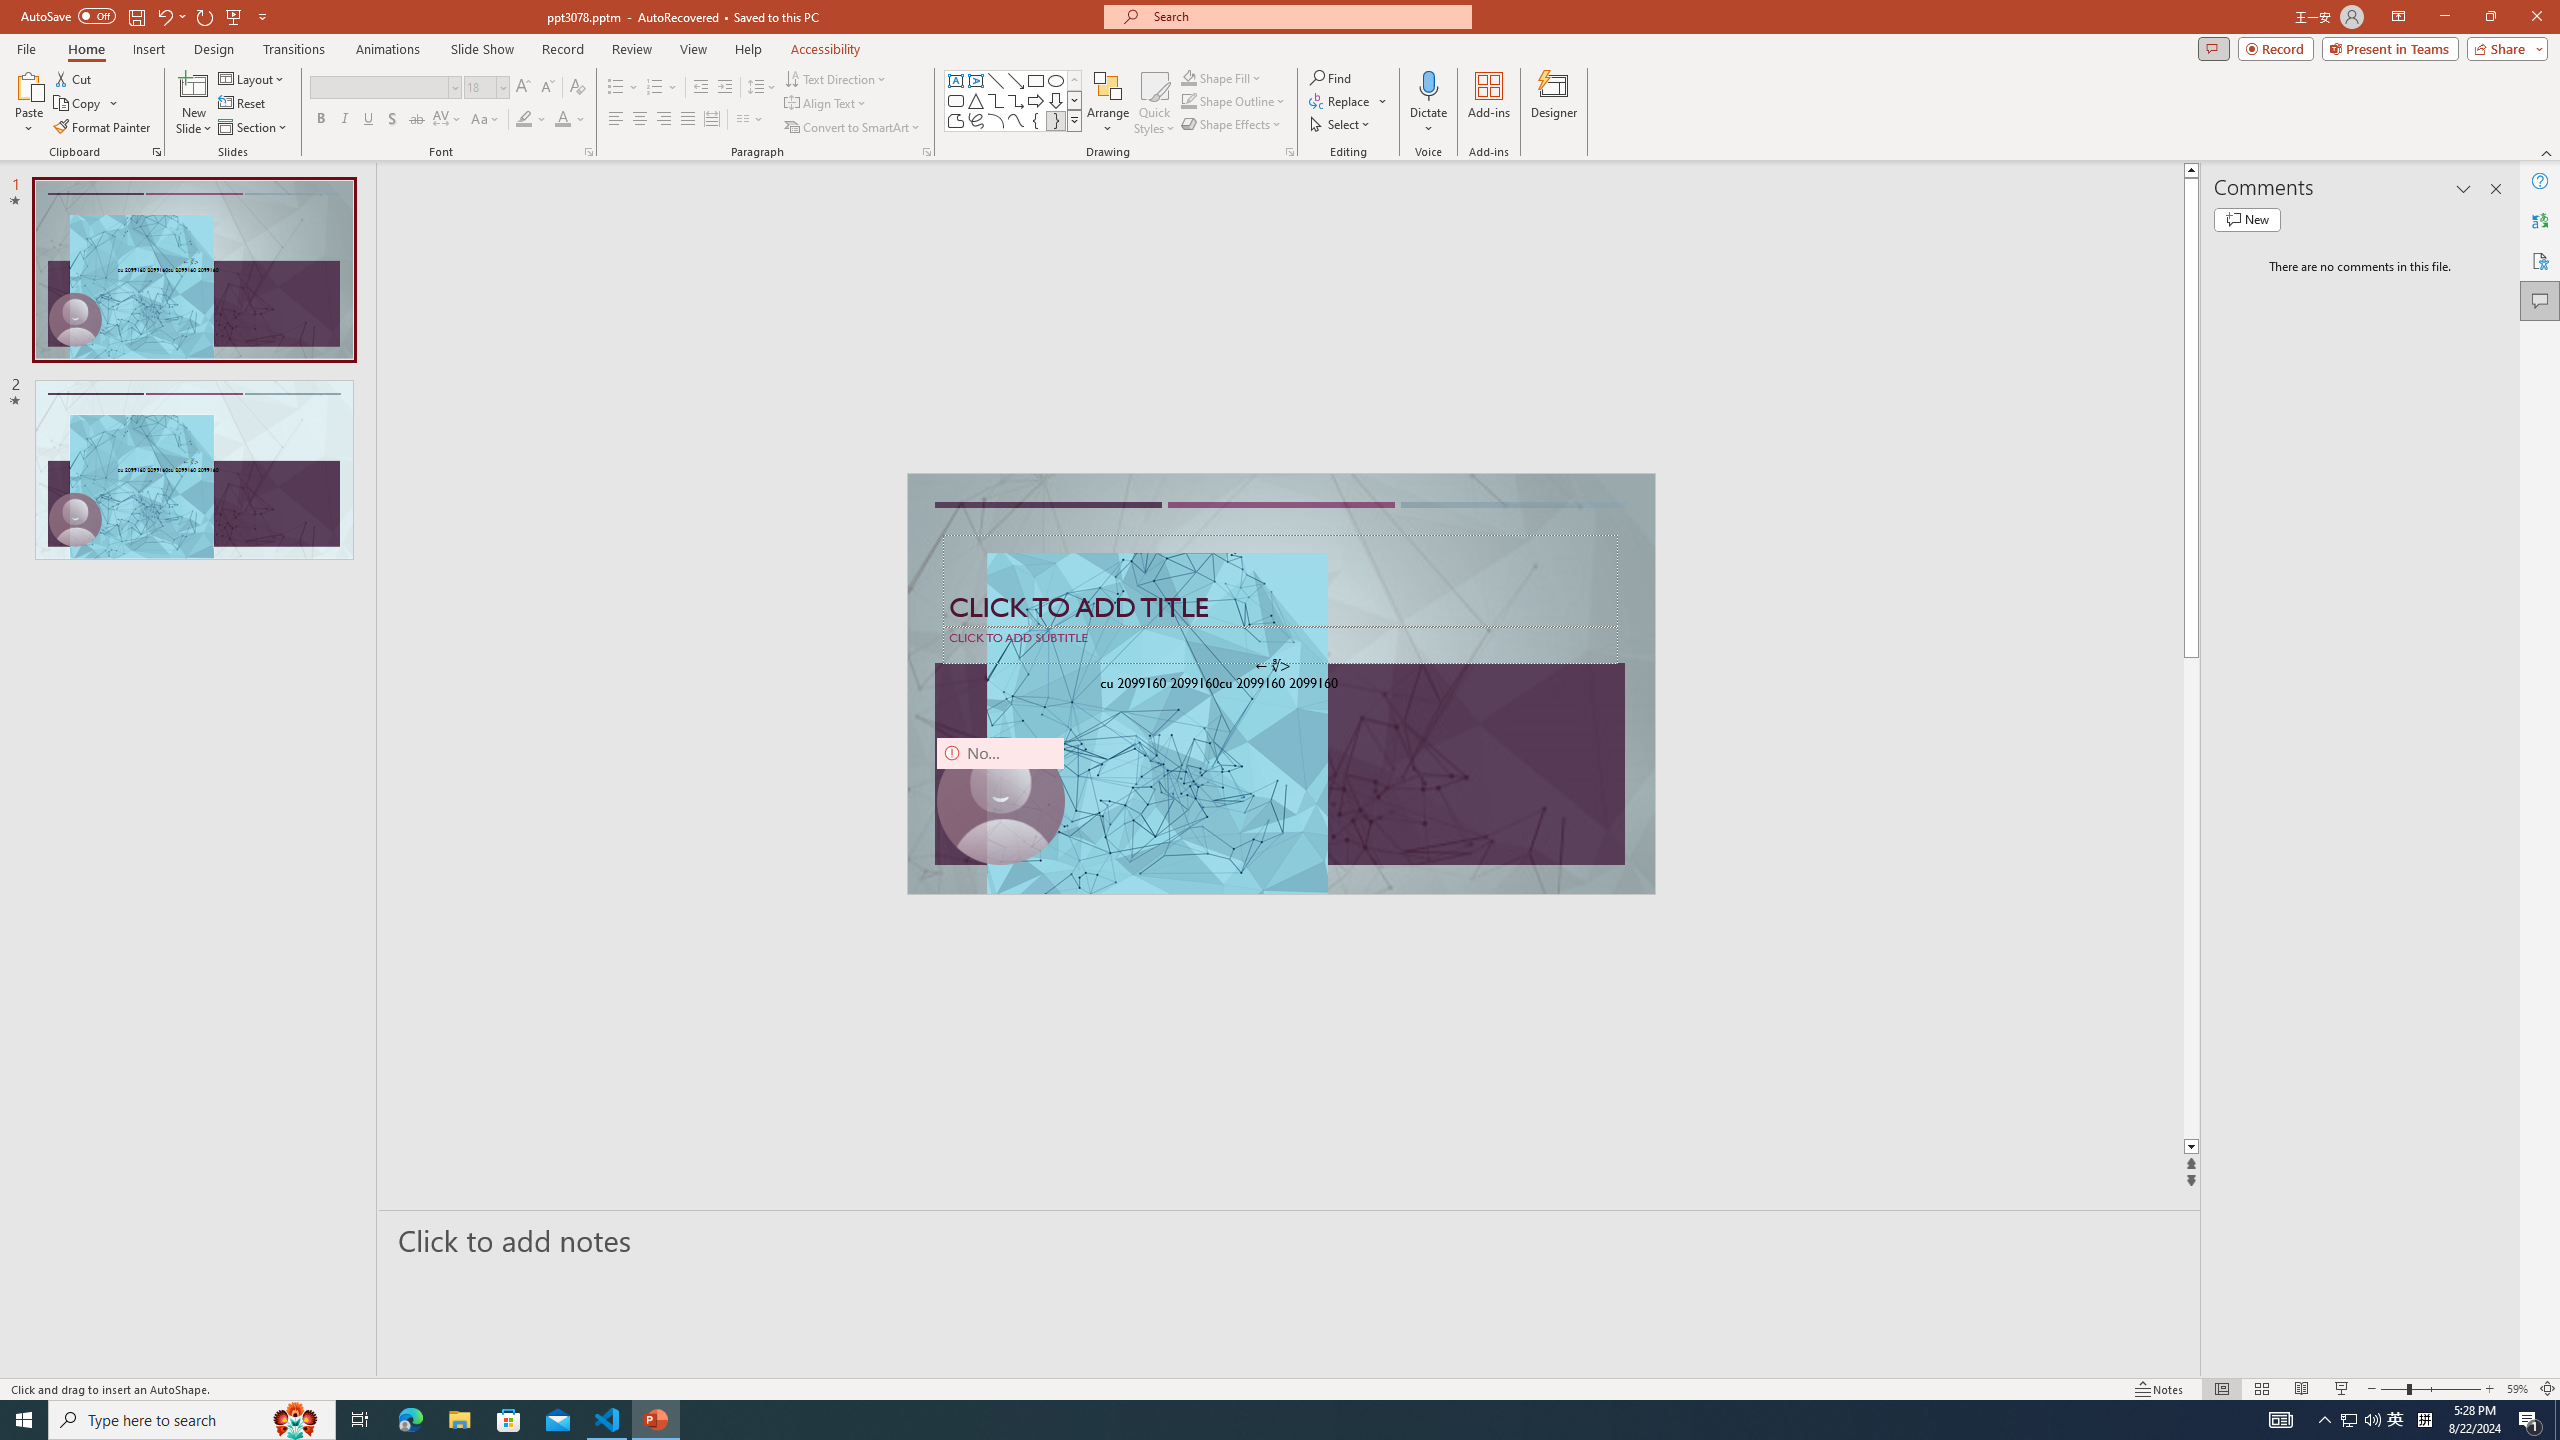 The height and width of the screenshot is (1440, 2560). Describe the element at coordinates (1306, 16) in the screenshot. I see `Microsoft search` at that location.